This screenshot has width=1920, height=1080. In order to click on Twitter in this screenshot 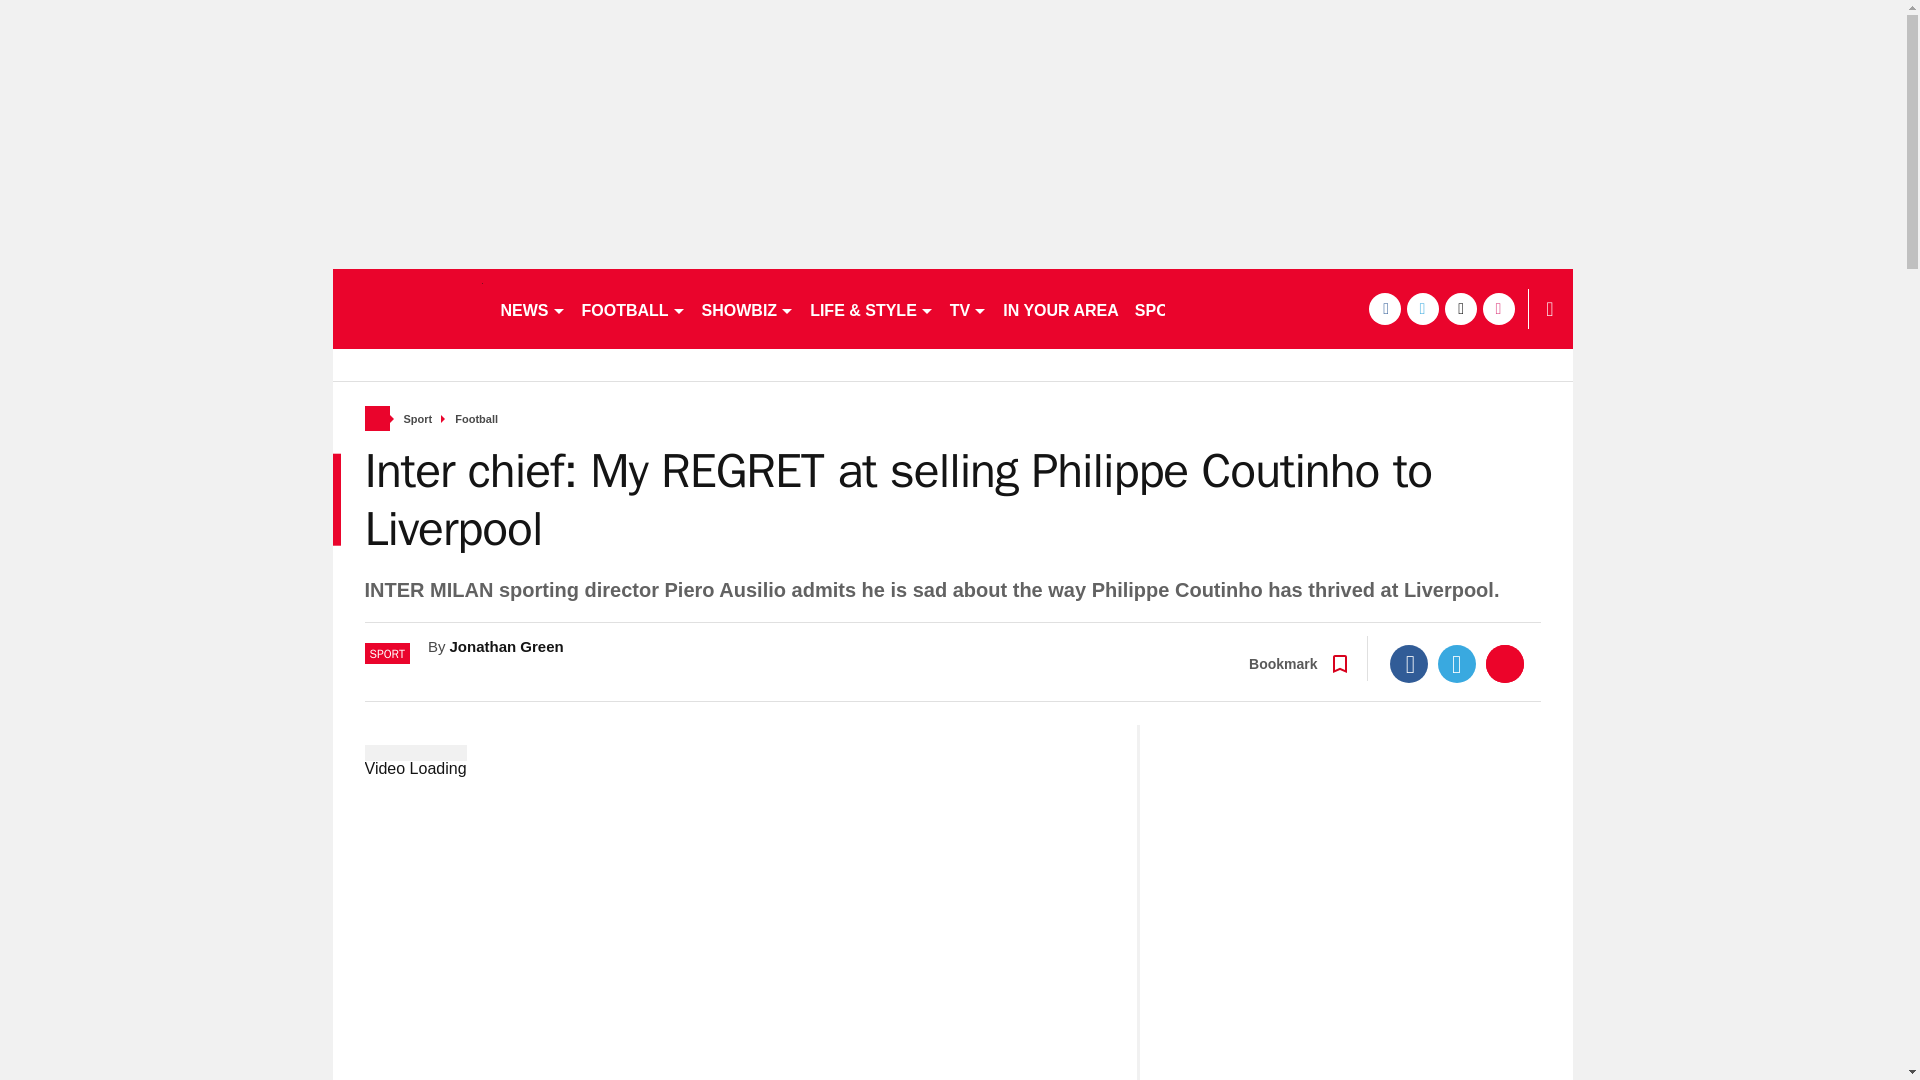, I will do `click(1457, 663)`.